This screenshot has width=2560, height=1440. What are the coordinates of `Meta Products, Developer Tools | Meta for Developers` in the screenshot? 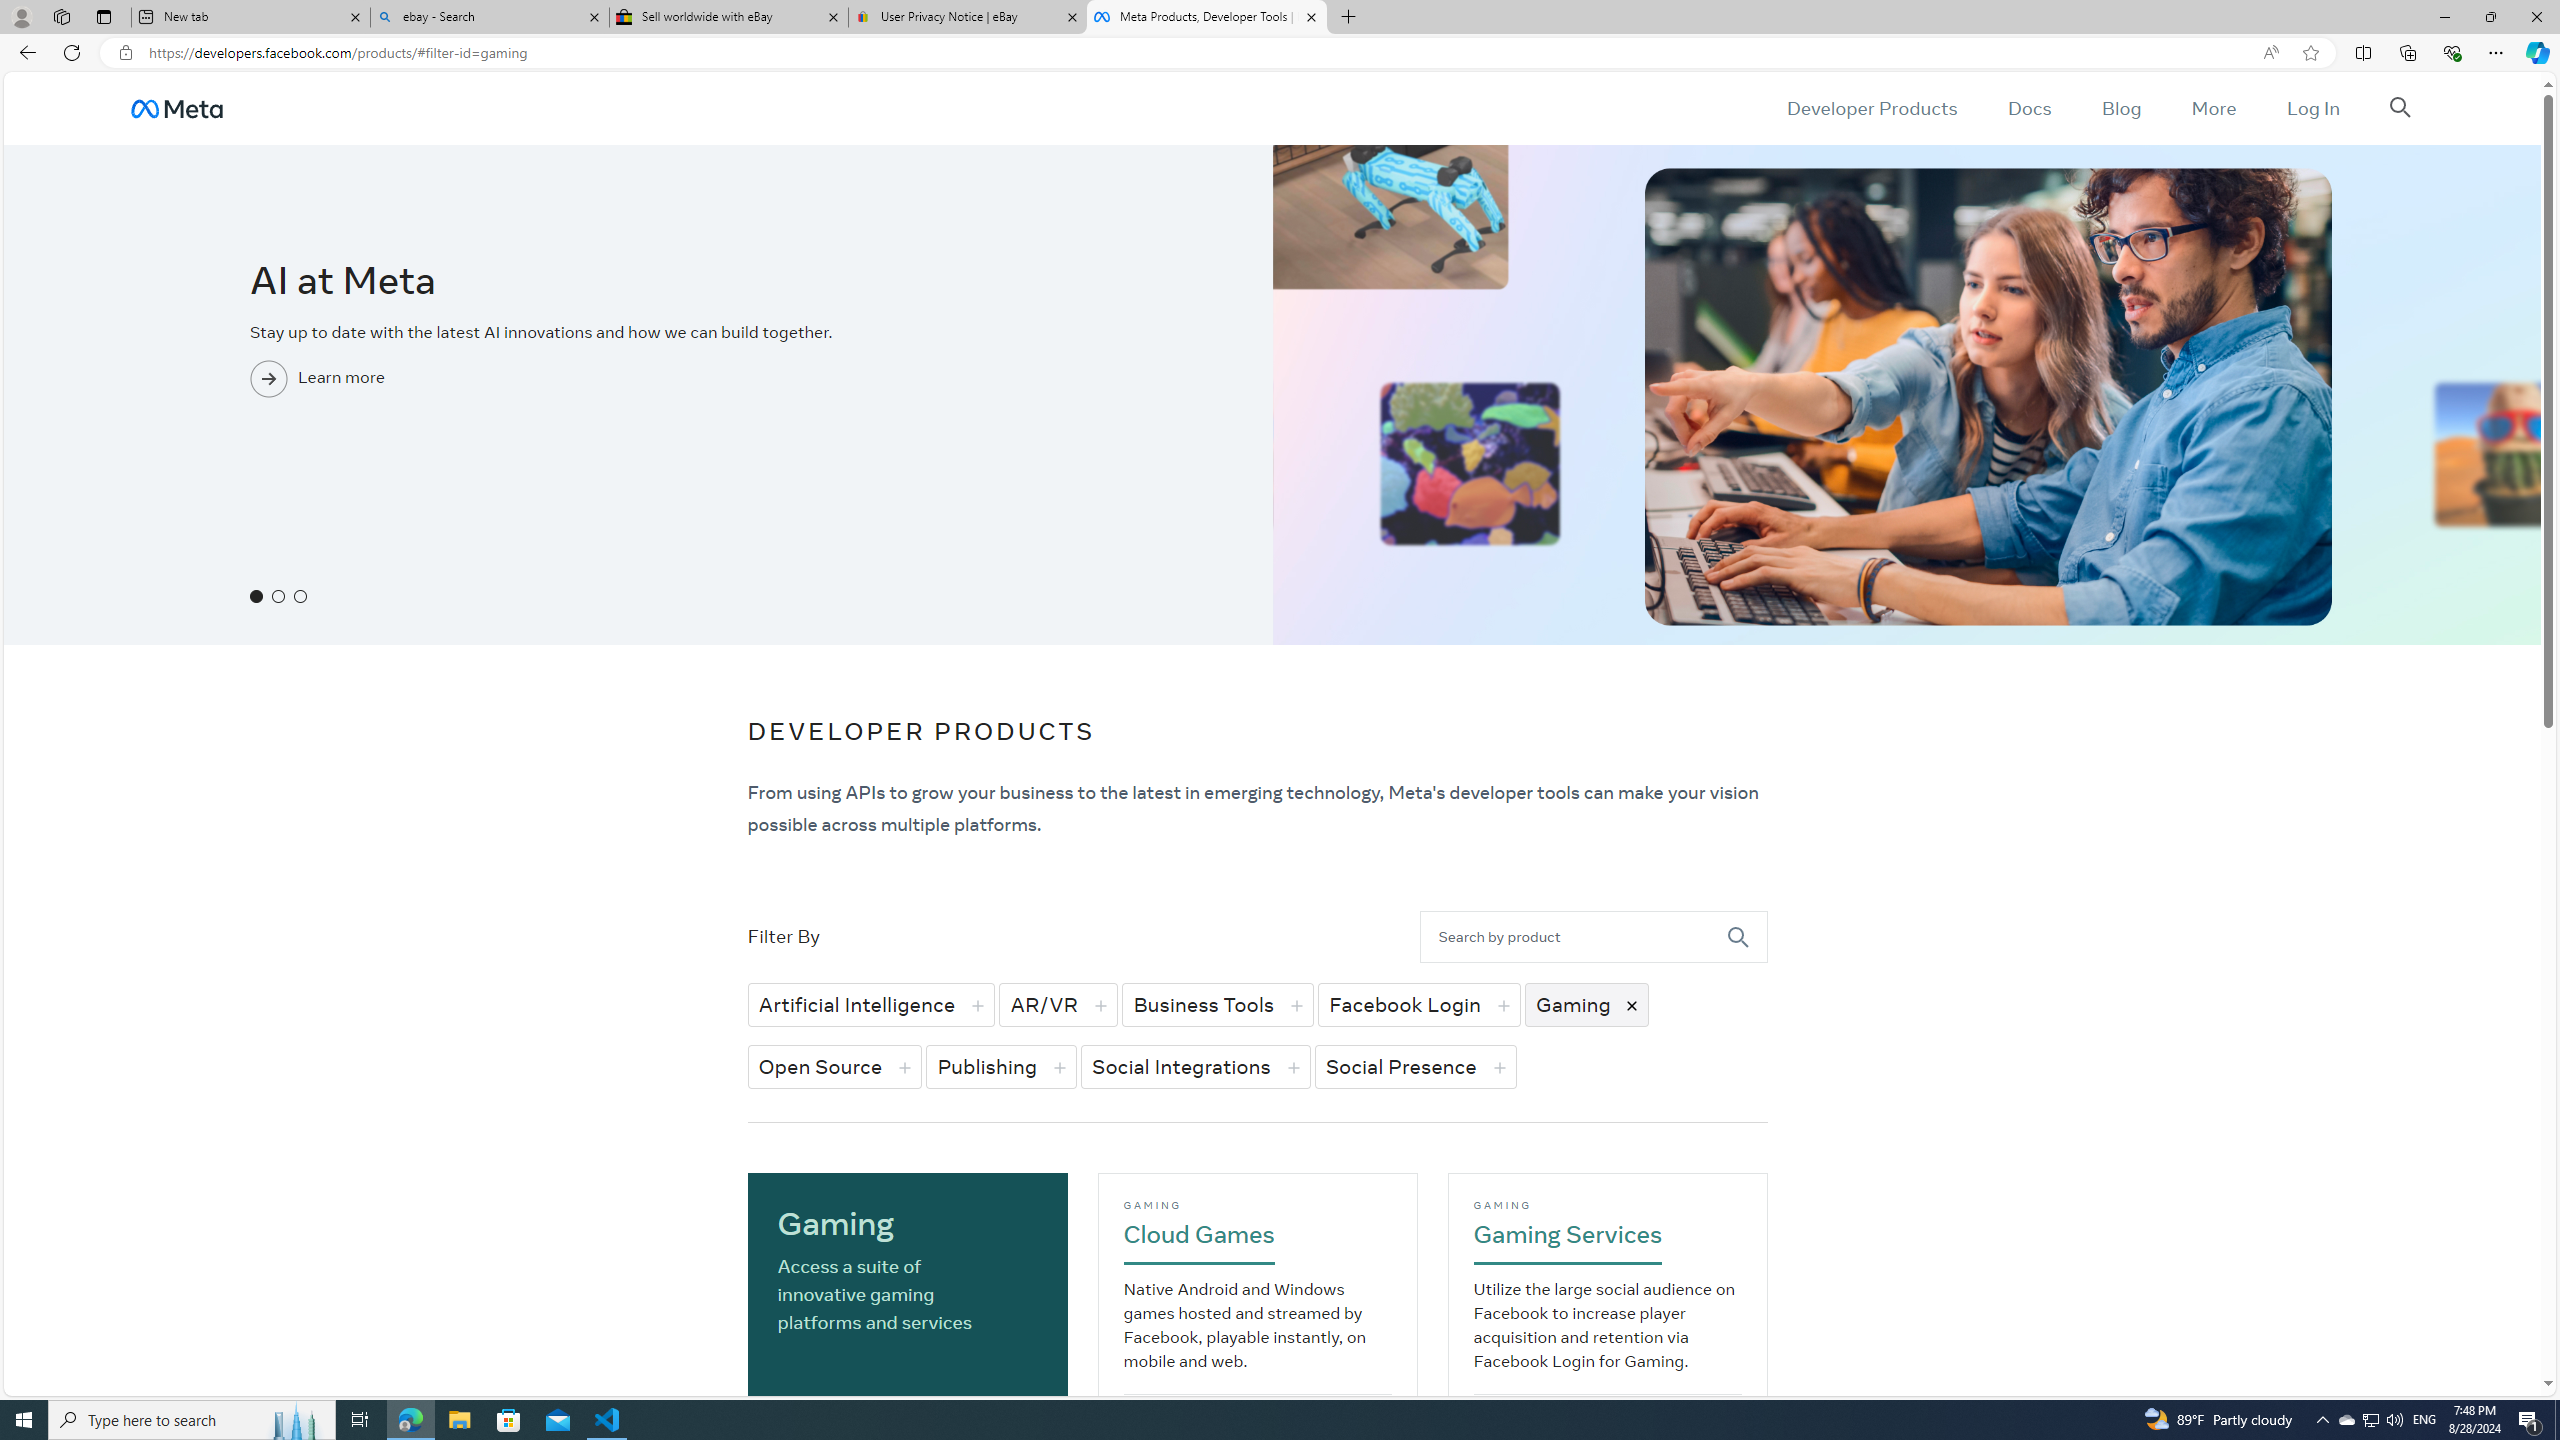 It's located at (1205, 17).